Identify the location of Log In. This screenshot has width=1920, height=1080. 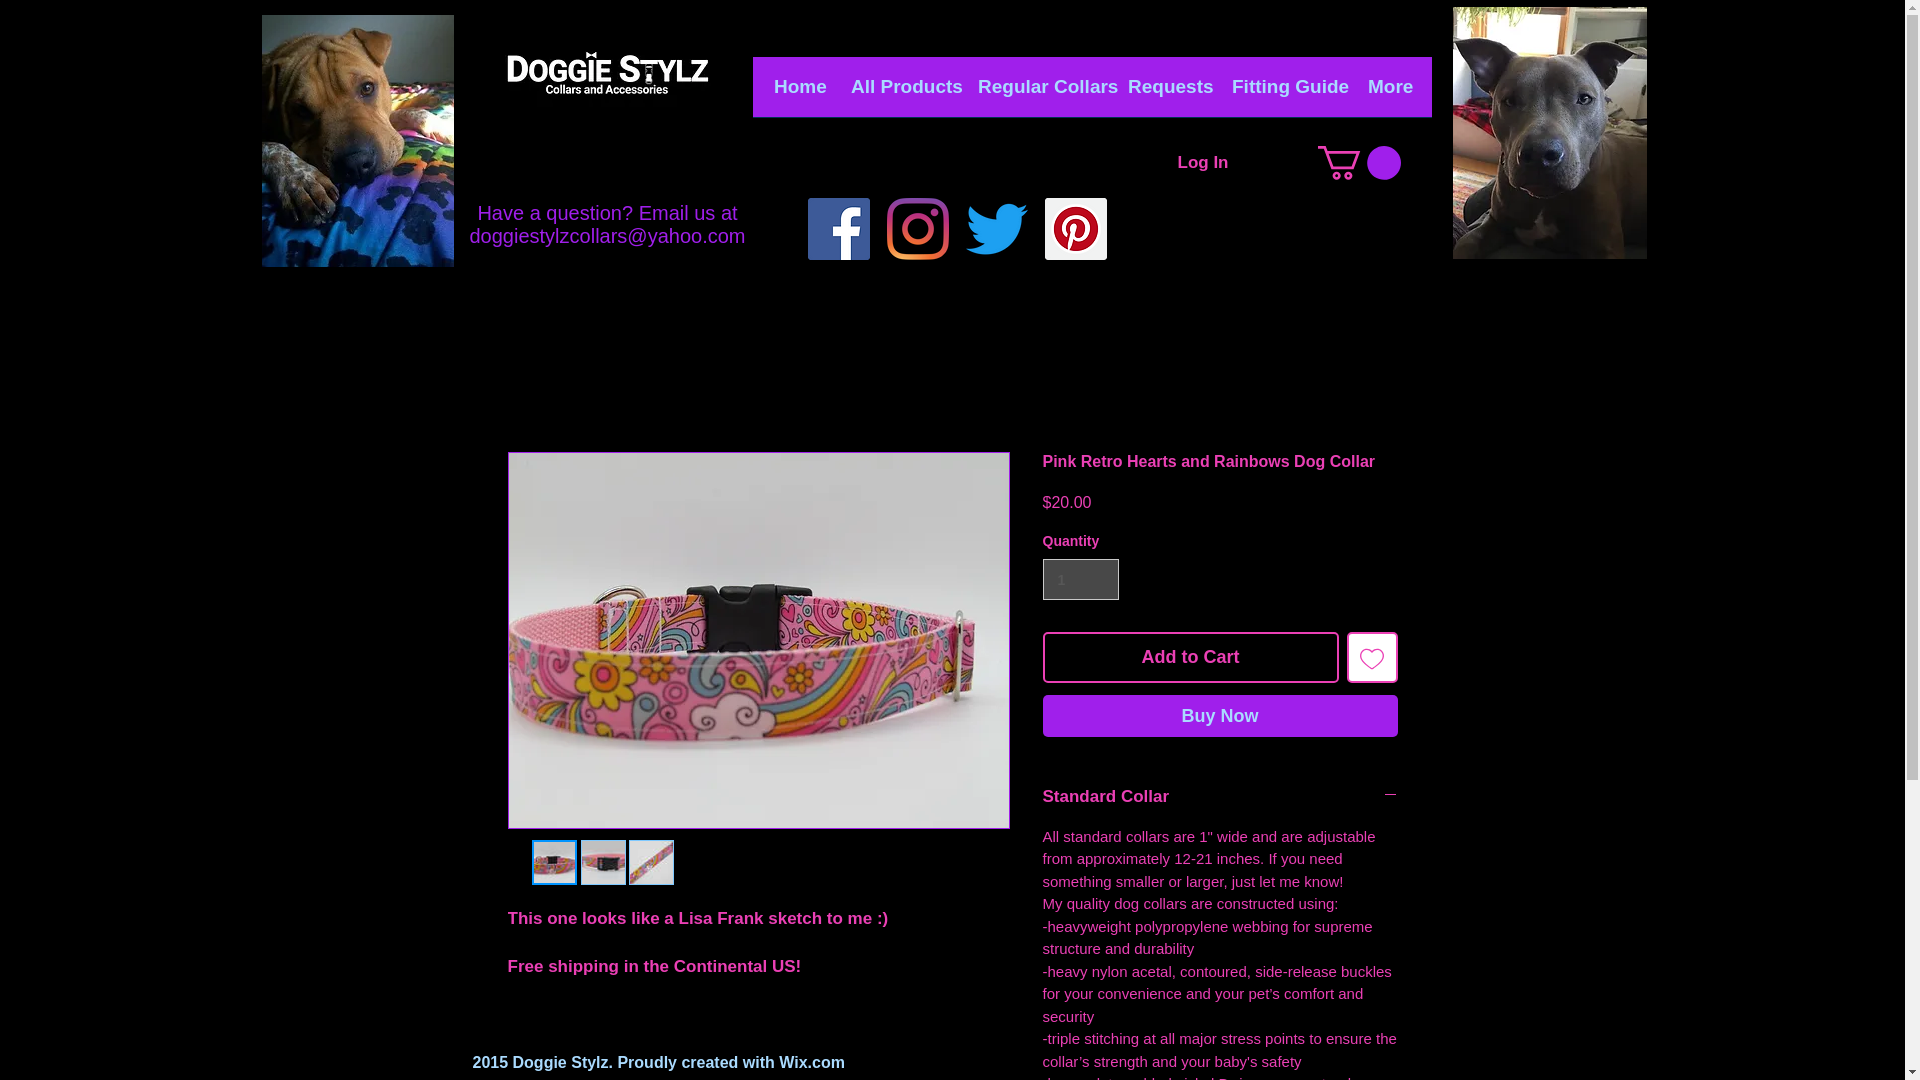
(1202, 162).